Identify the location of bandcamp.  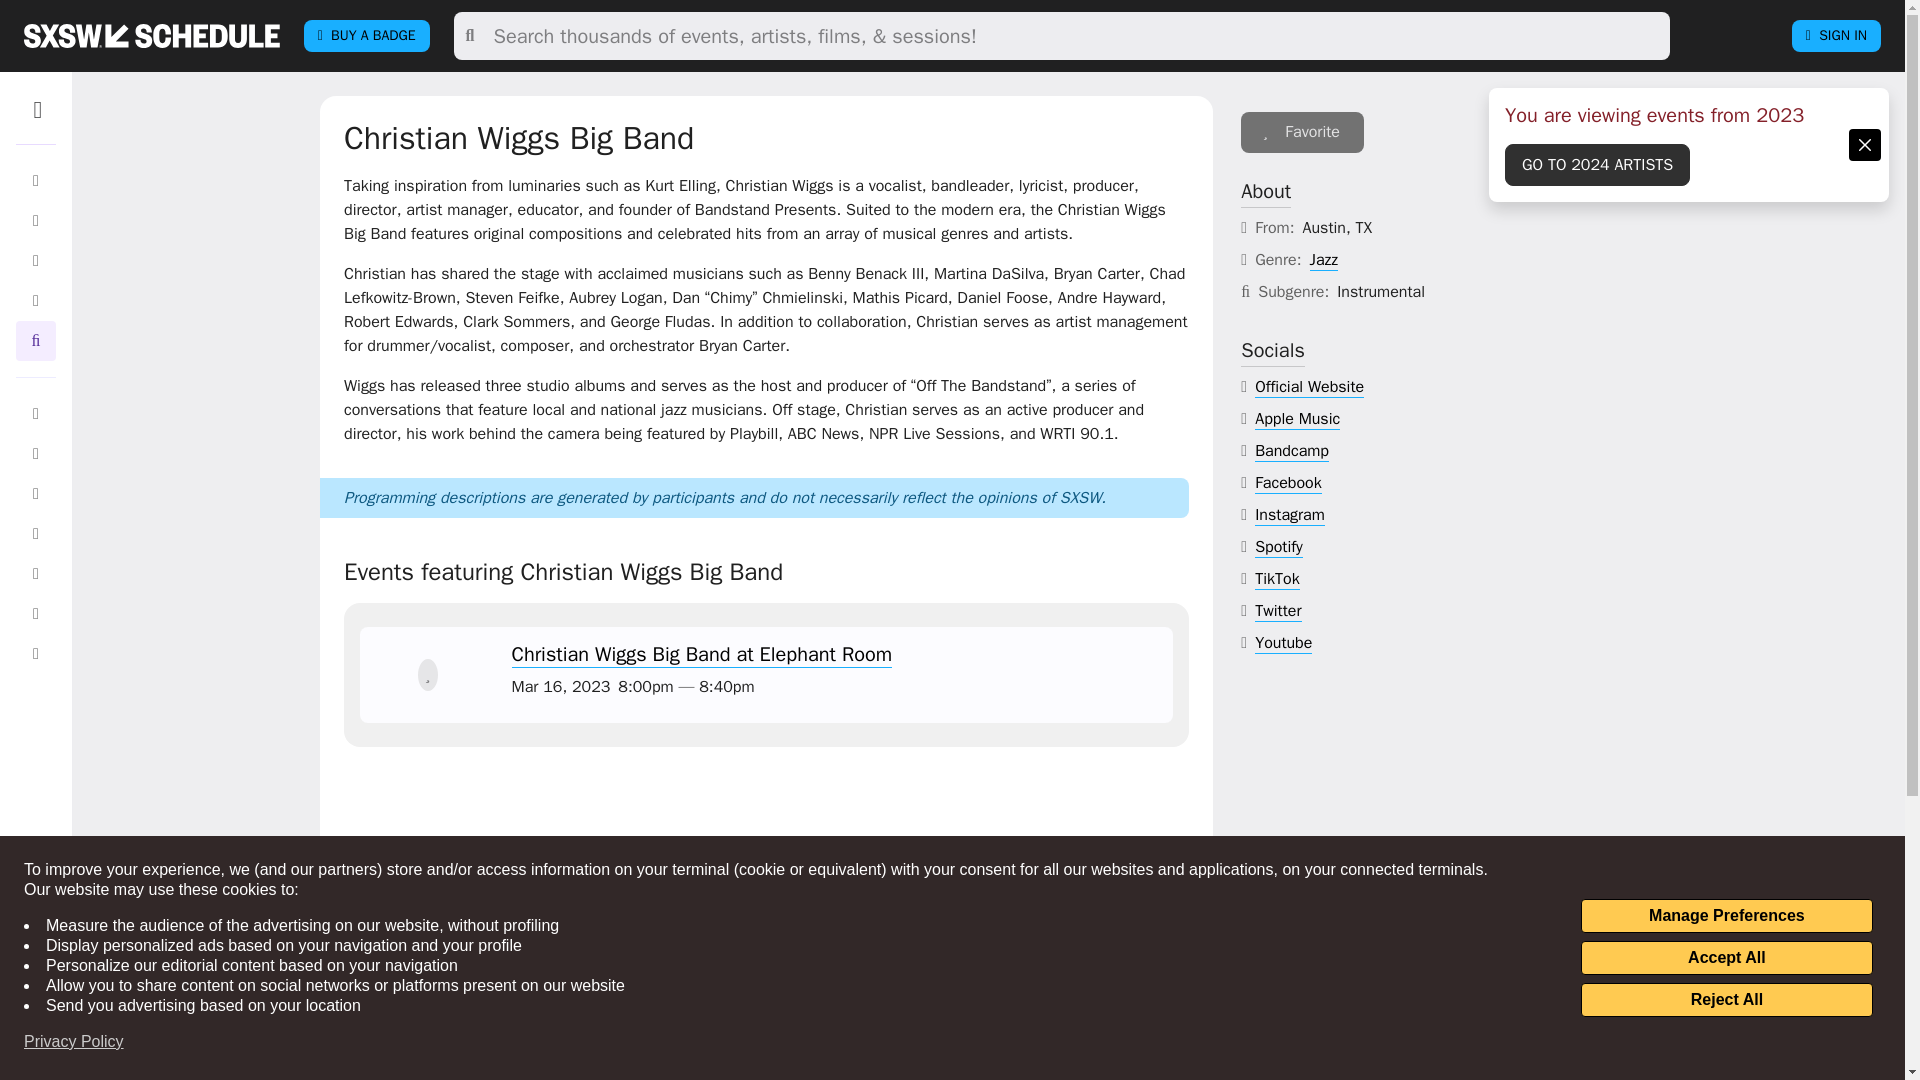
(1292, 451).